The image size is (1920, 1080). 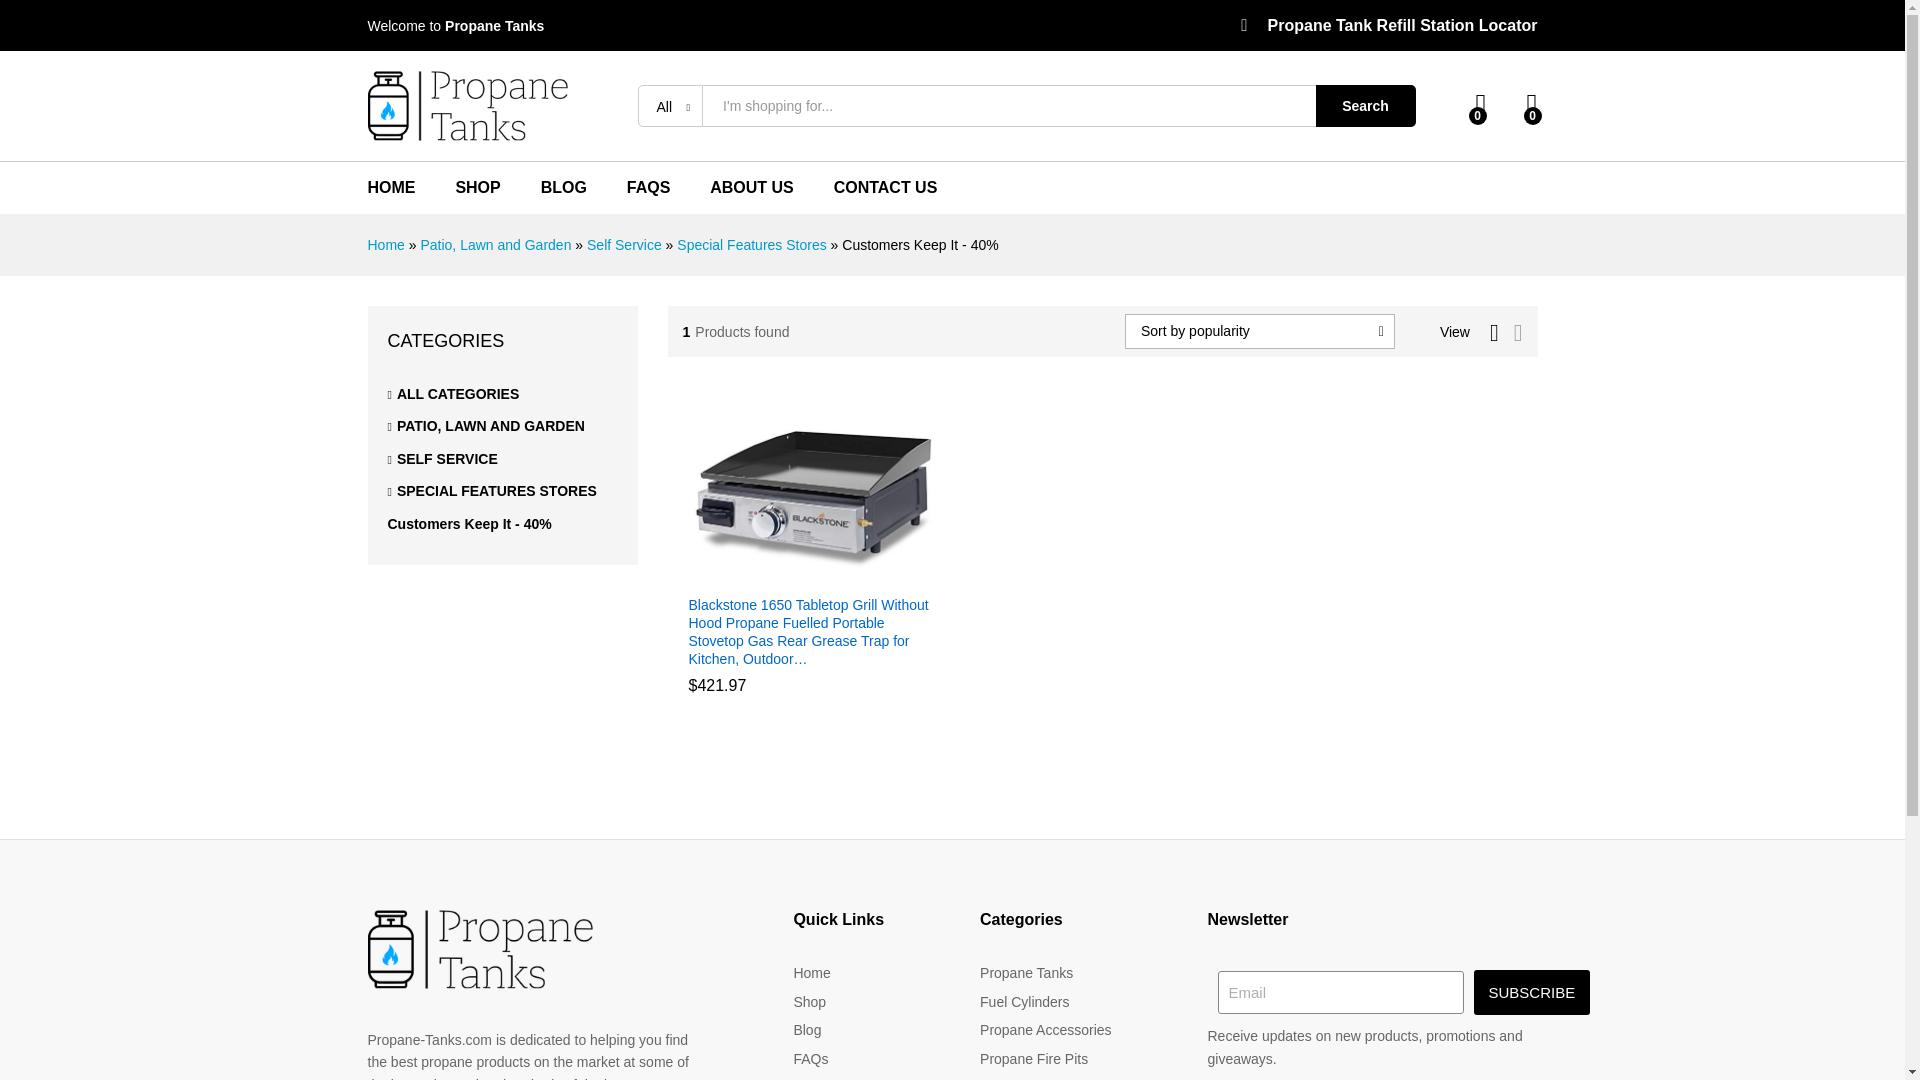 What do you see at coordinates (1328, 441) in the screenshot?
I see `Sort by average rating` at bounding box center [1328, 441].